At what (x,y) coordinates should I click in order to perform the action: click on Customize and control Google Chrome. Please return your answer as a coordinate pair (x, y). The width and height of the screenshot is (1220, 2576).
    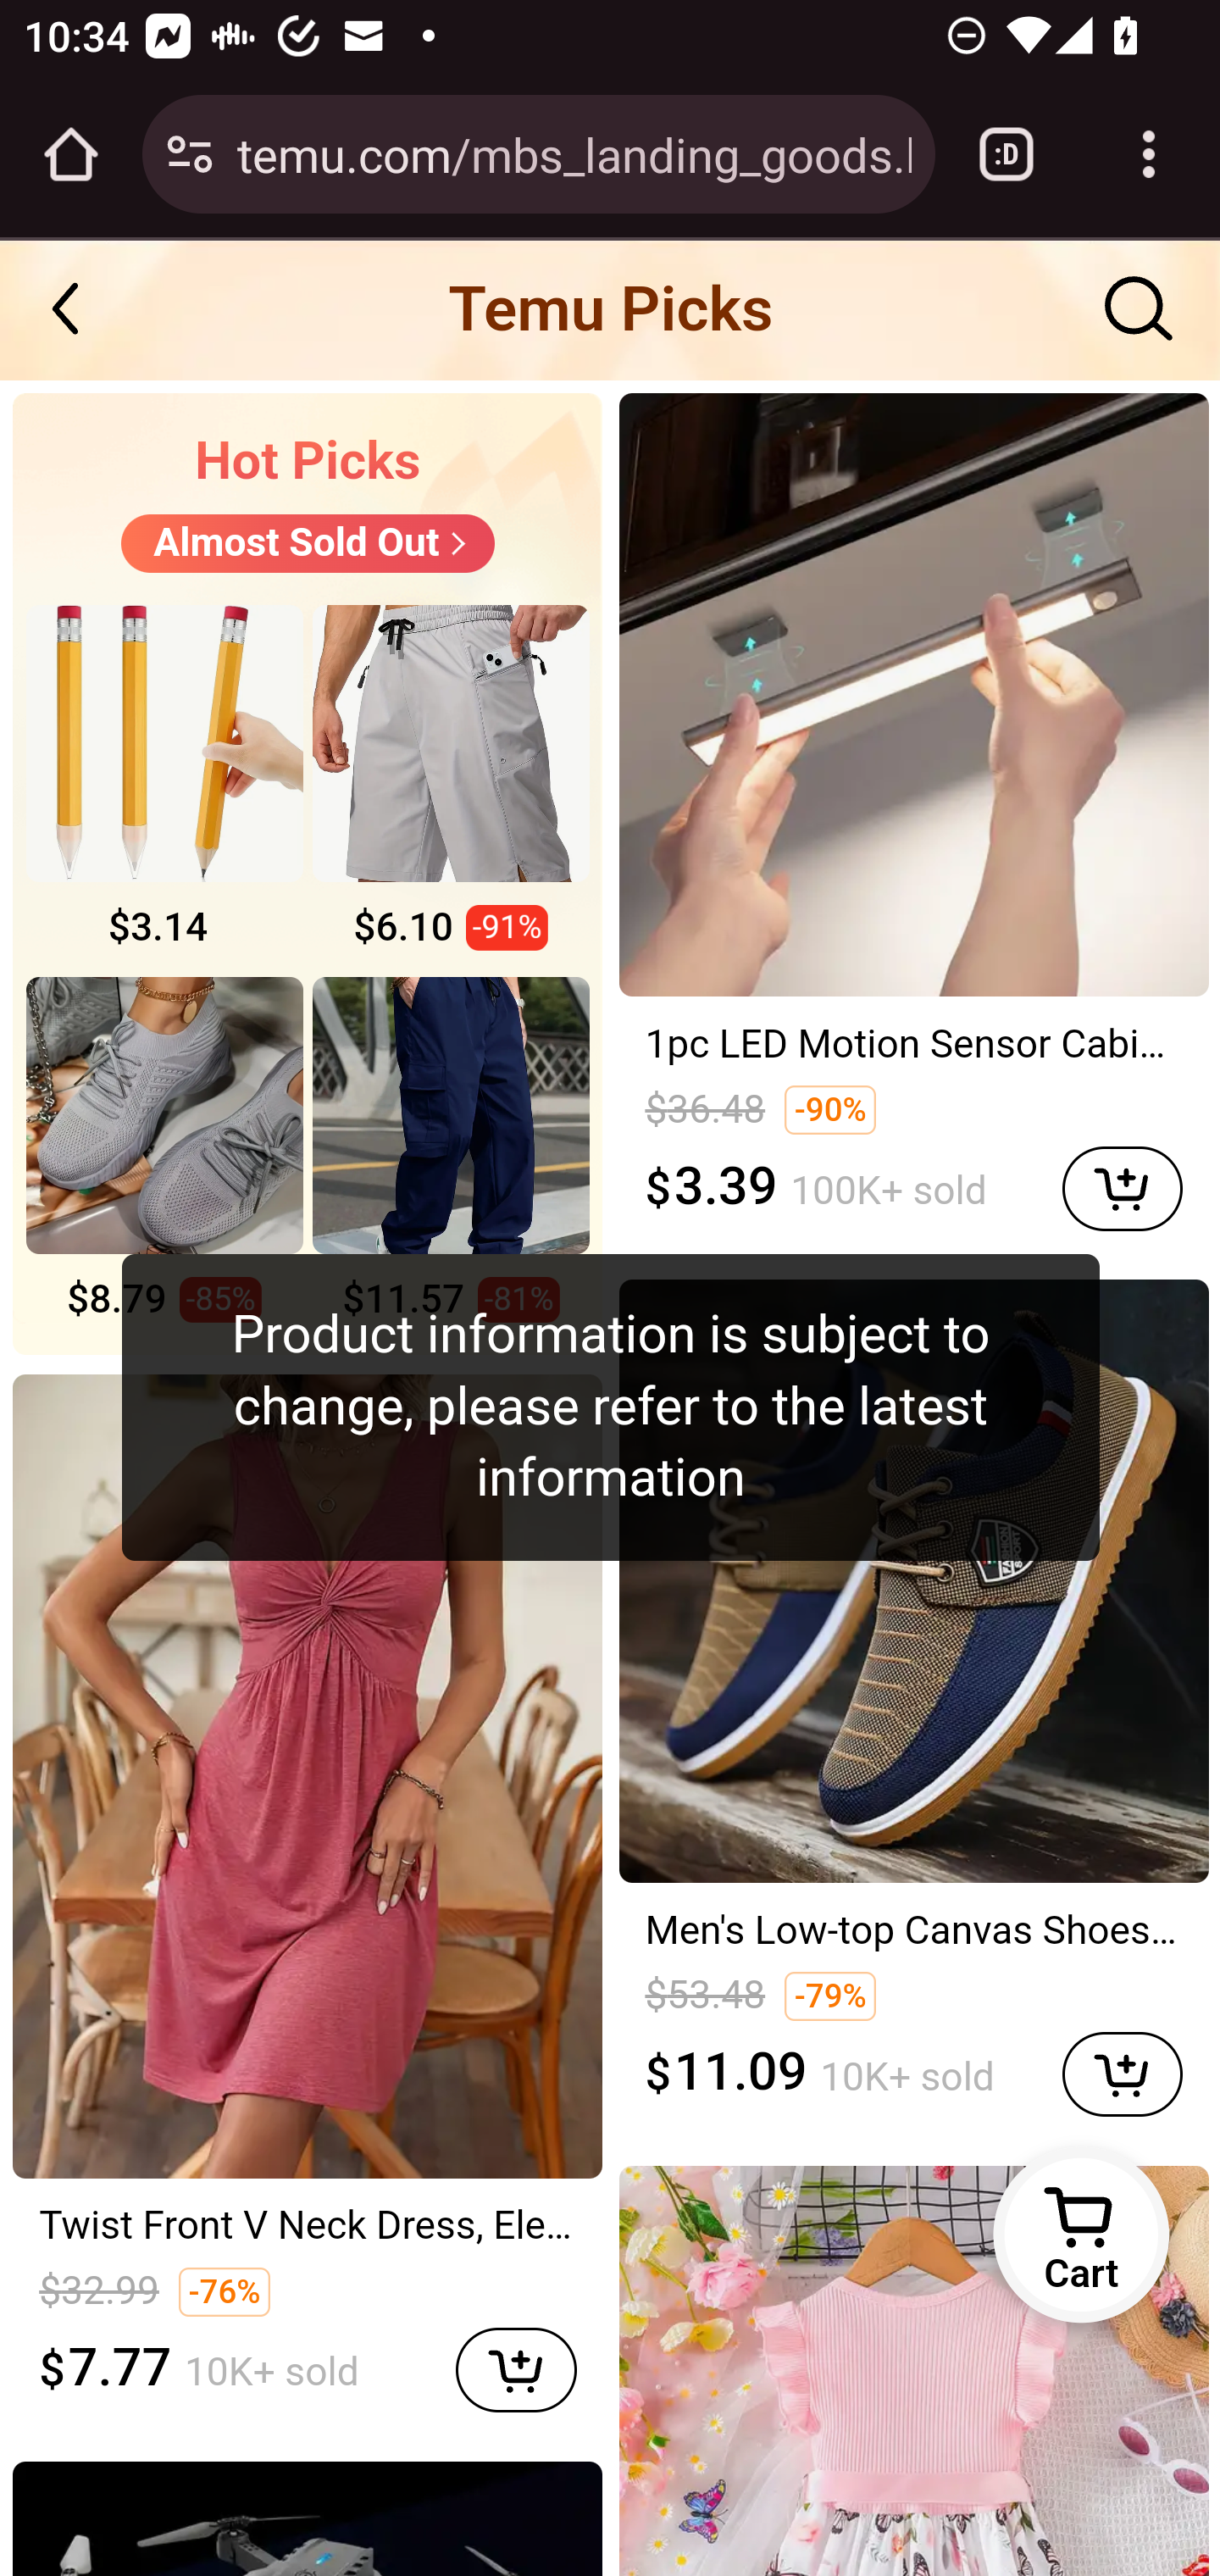
    Looking at the image, I should click on (1149, 154).